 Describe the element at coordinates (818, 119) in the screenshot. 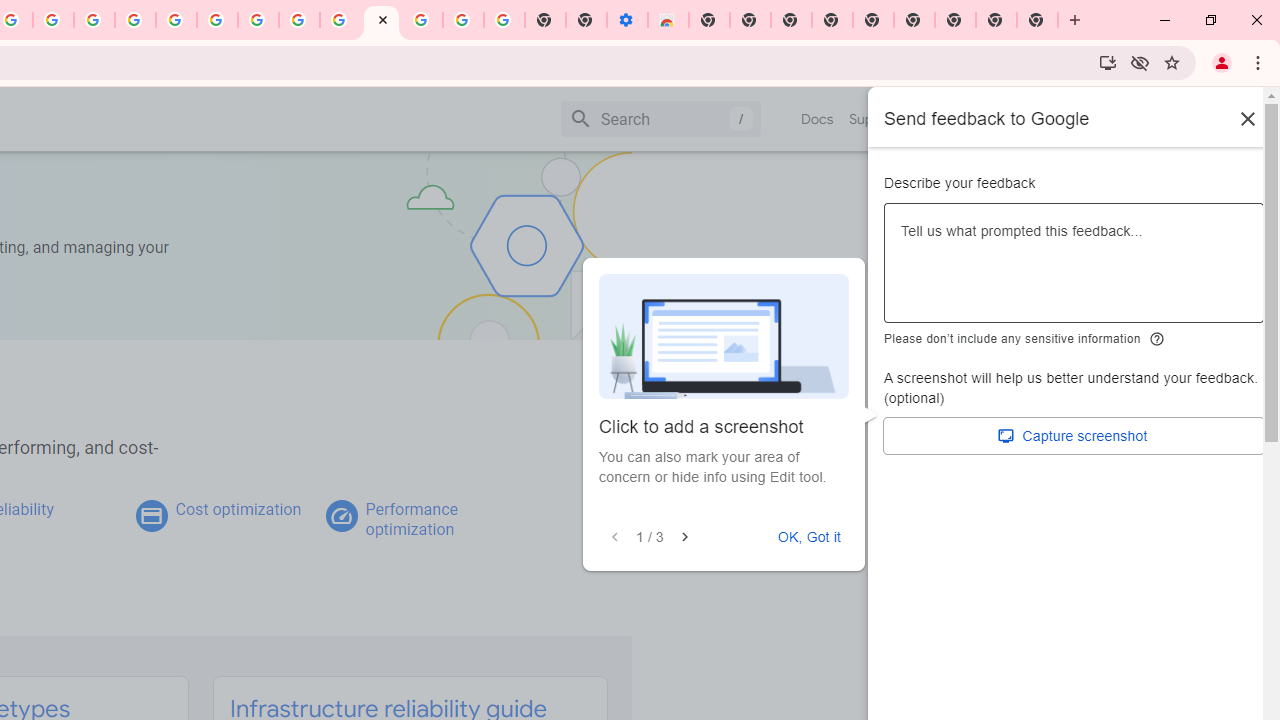

I see `Docs` at that location.